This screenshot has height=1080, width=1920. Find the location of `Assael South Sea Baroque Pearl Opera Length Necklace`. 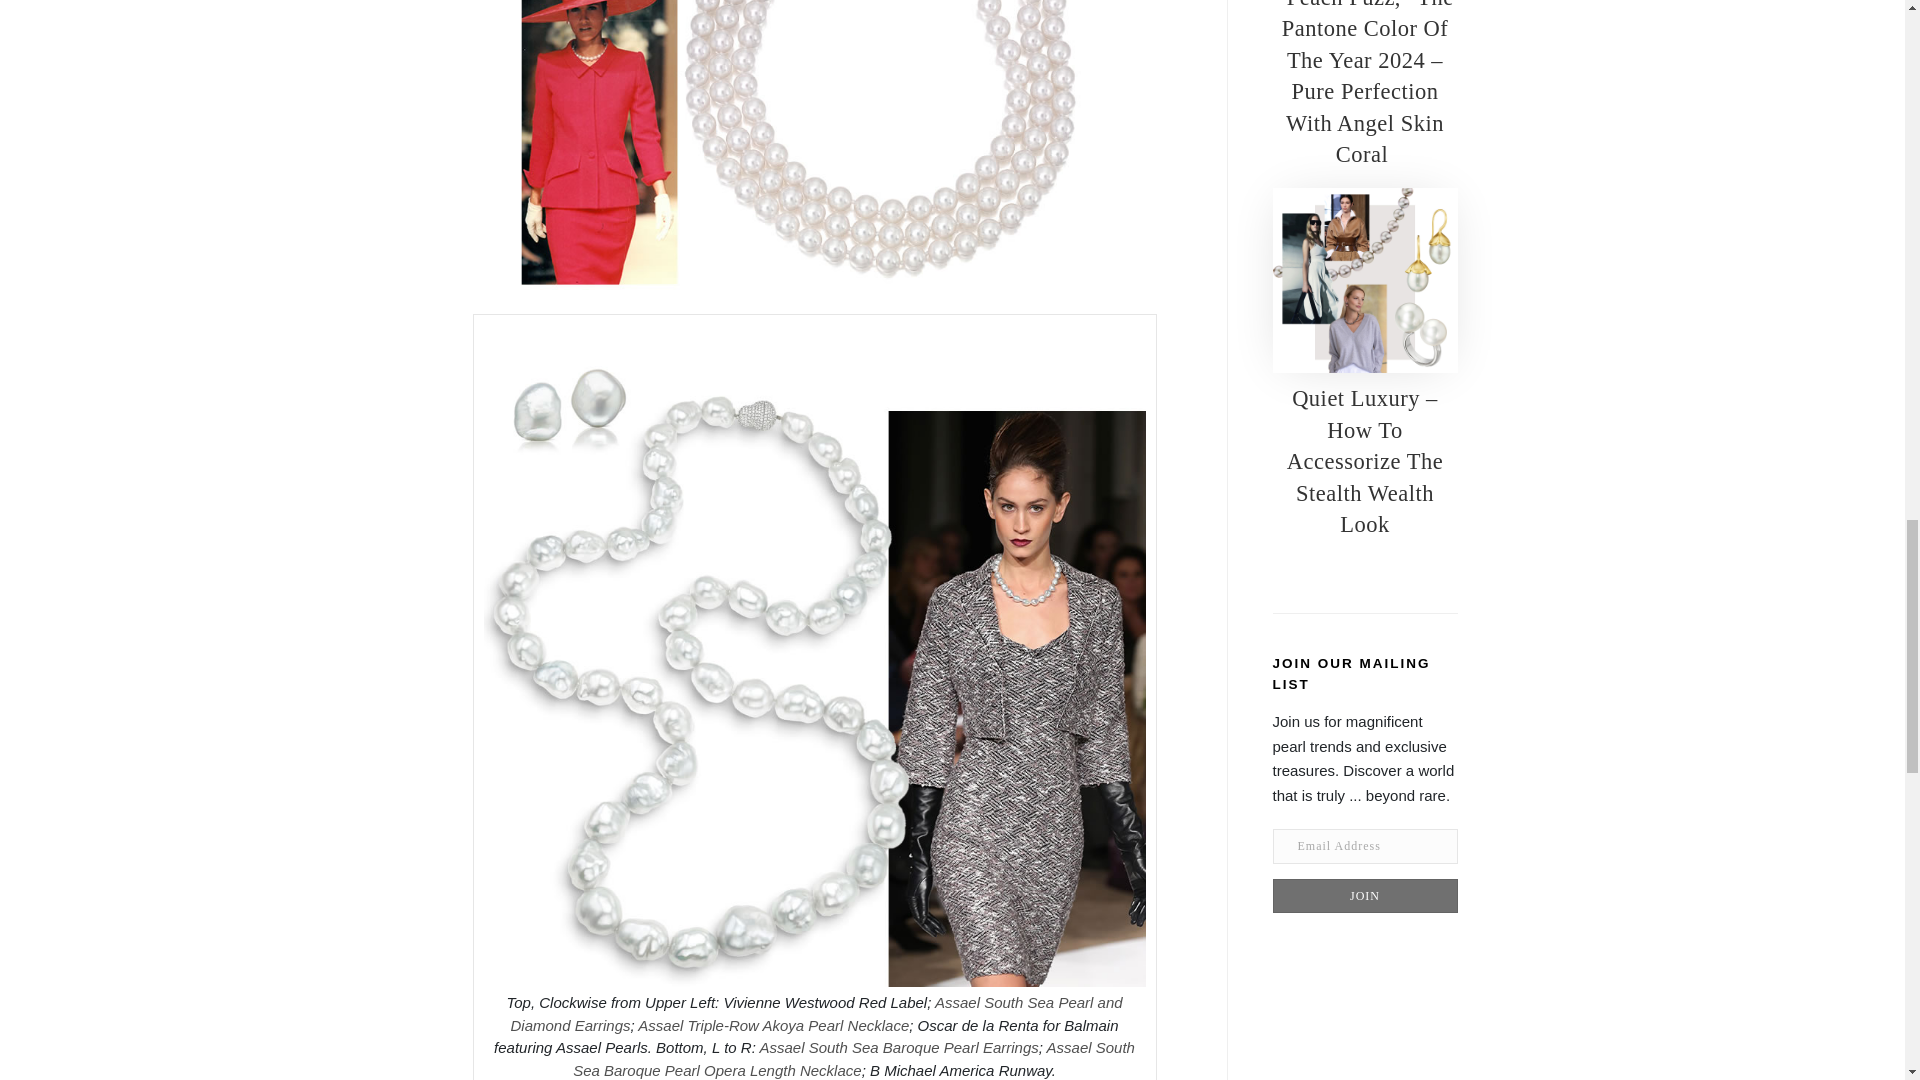

Assael South Sea Baroque Pearl Opera Length Necklace is located at coordinates (853, 1058).